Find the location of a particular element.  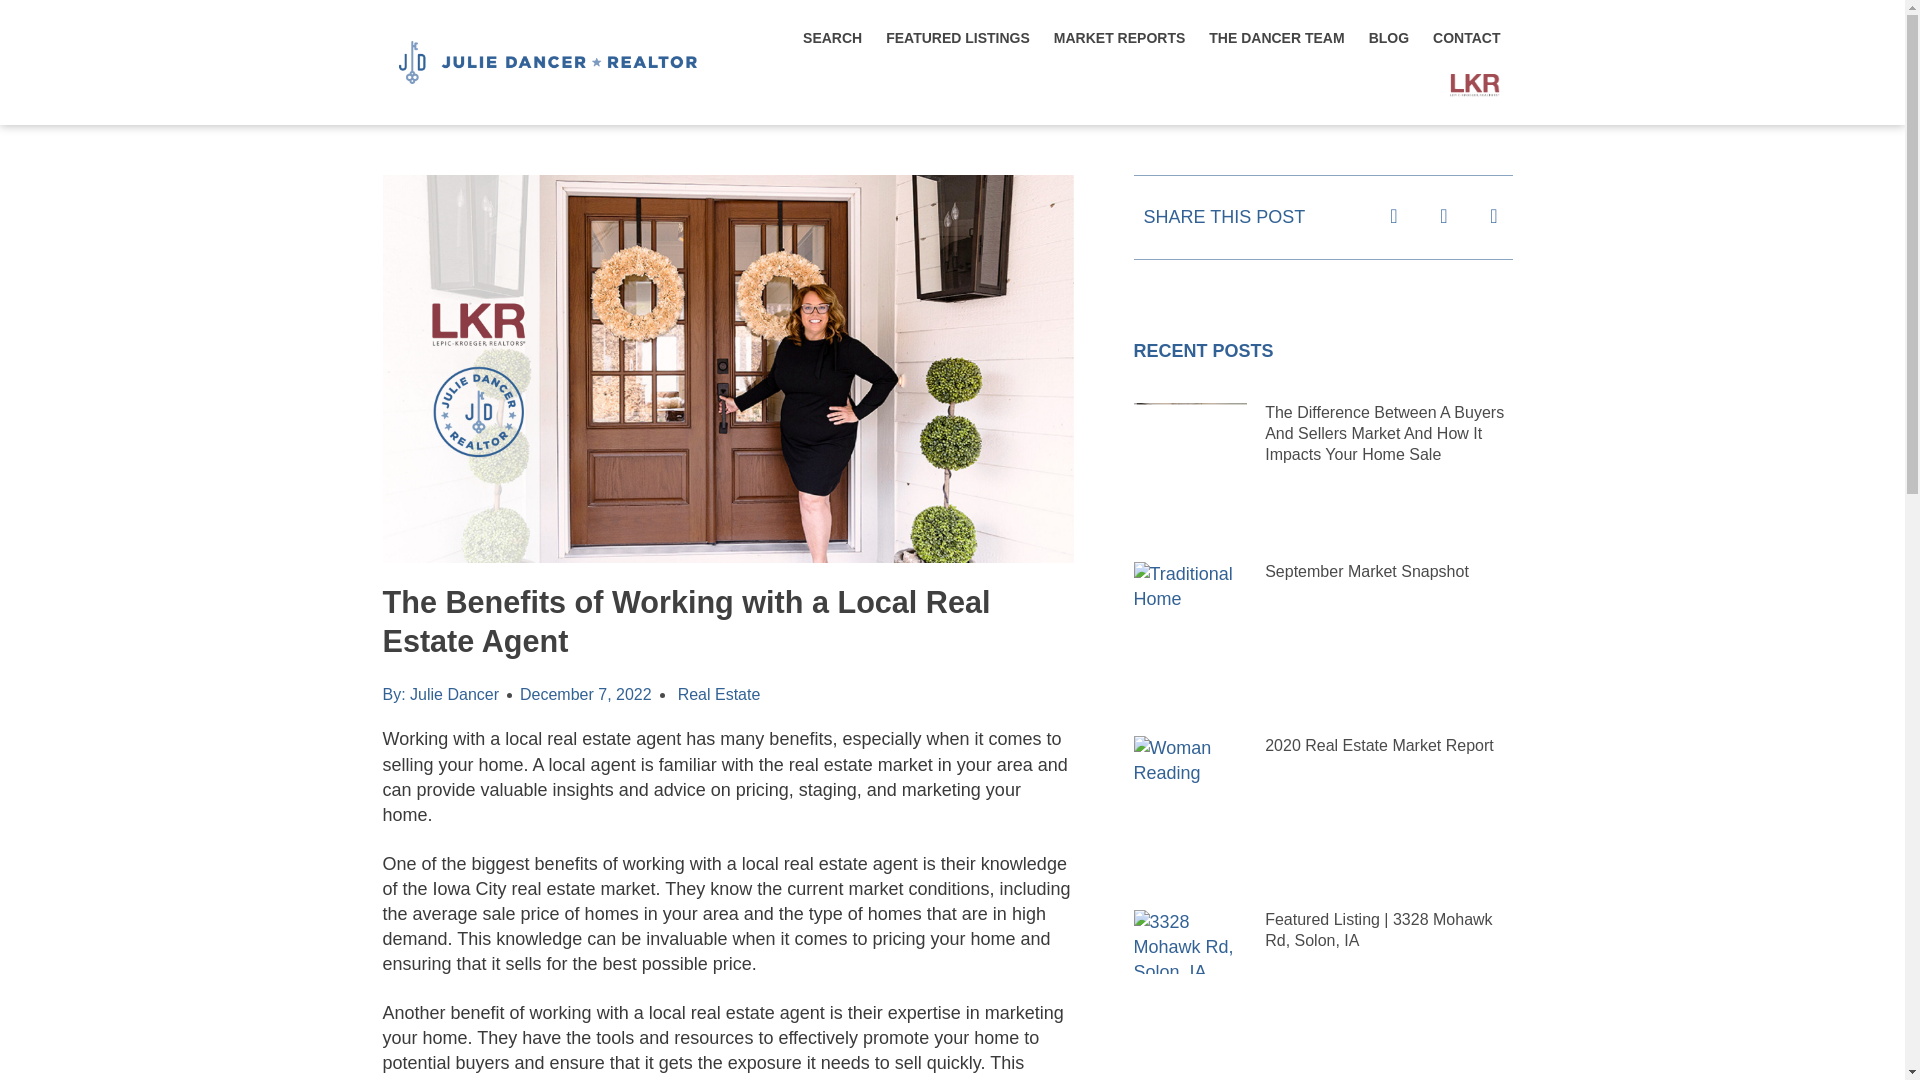

SEARCH is located at coordinates (832, 38).